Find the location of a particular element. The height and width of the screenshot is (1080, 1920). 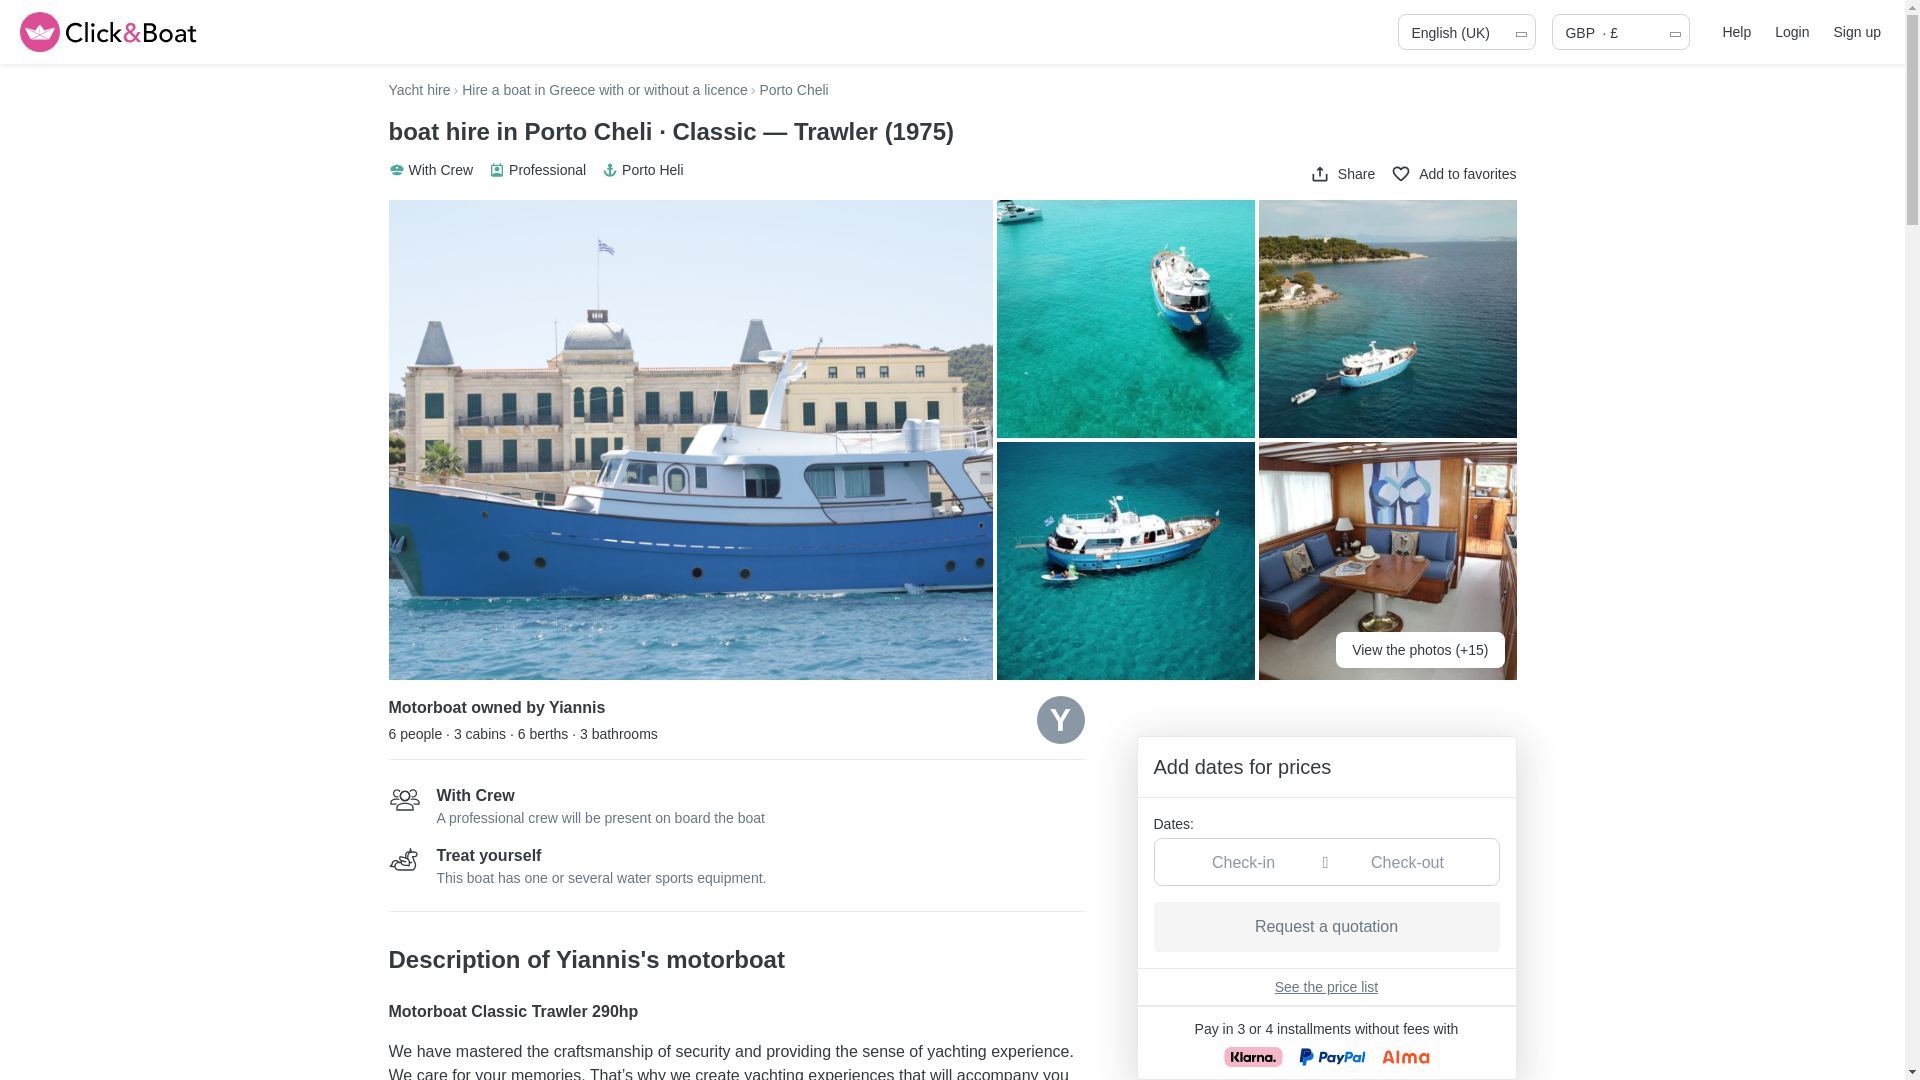

Hire a boat in Greece with or without a licence is located at coordinates (605, 90).